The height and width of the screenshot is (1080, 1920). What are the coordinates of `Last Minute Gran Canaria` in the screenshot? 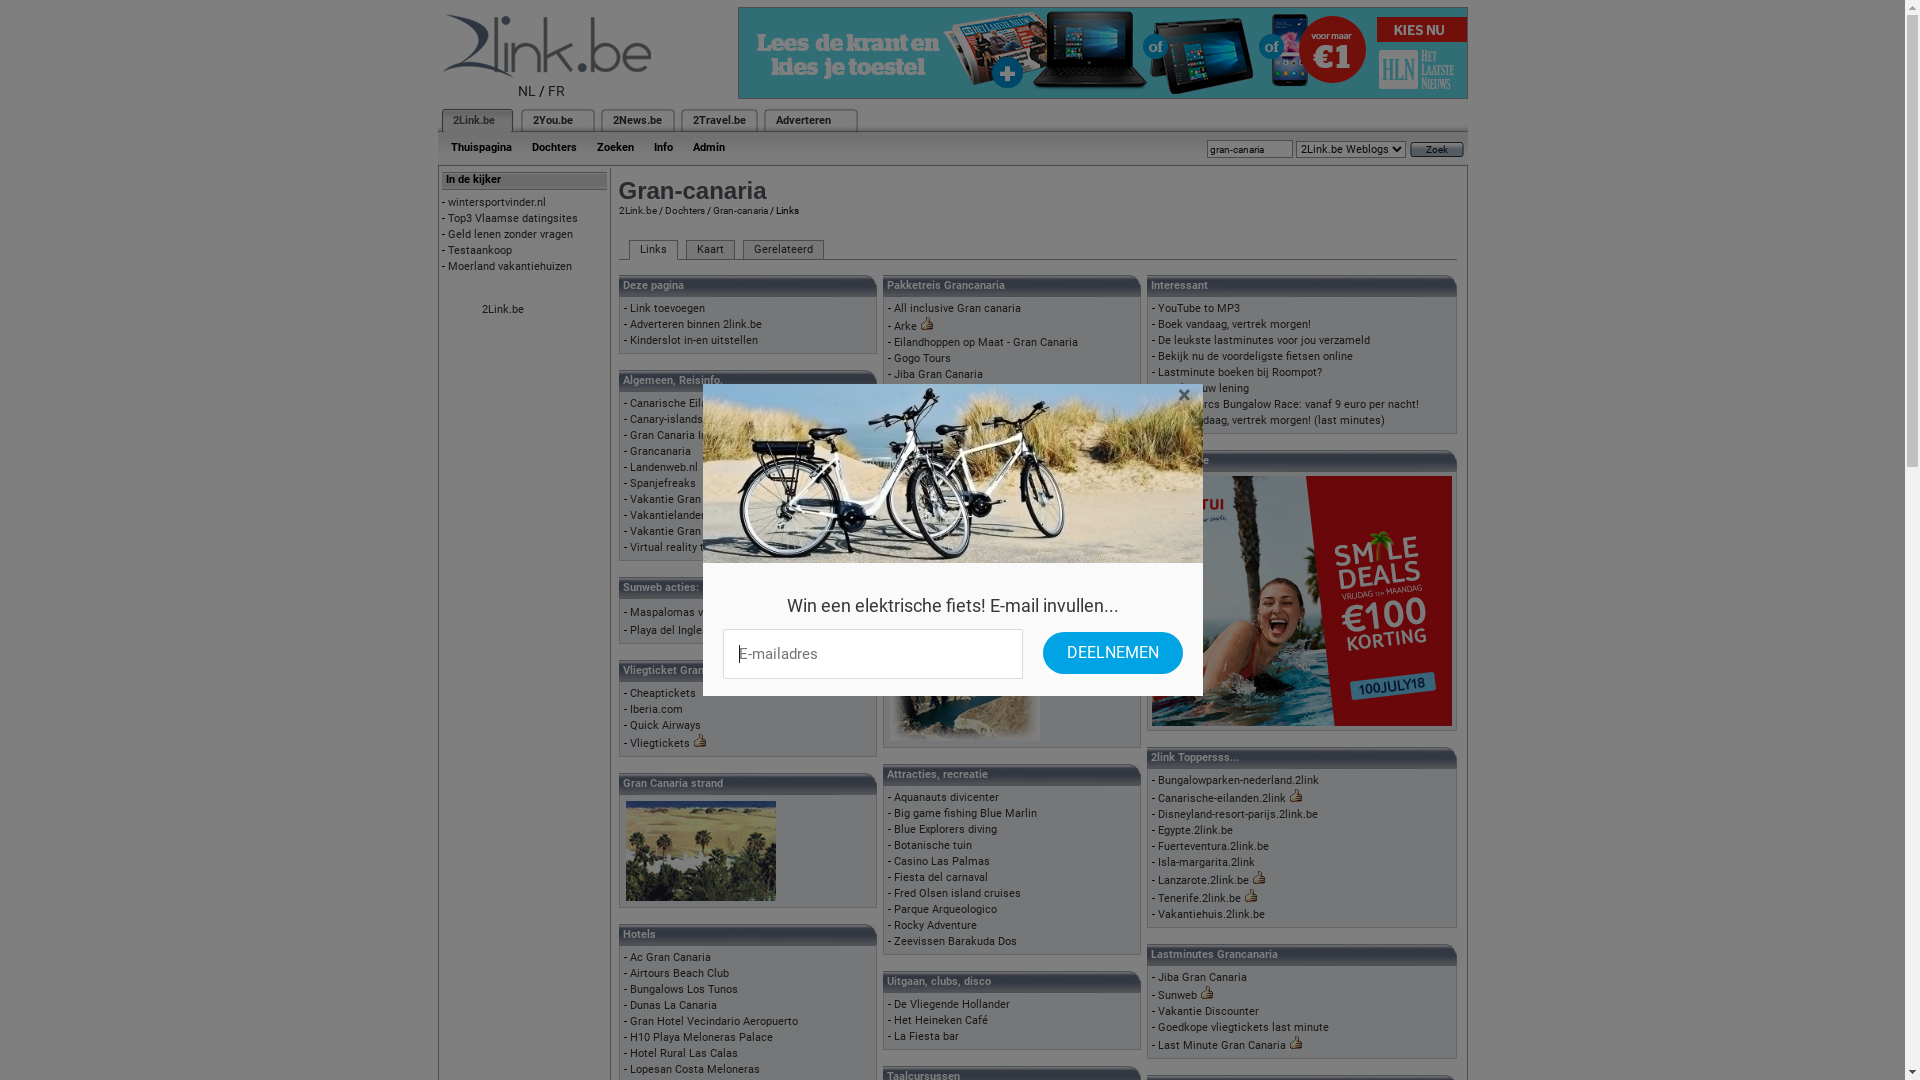 It's located at (958, 390).